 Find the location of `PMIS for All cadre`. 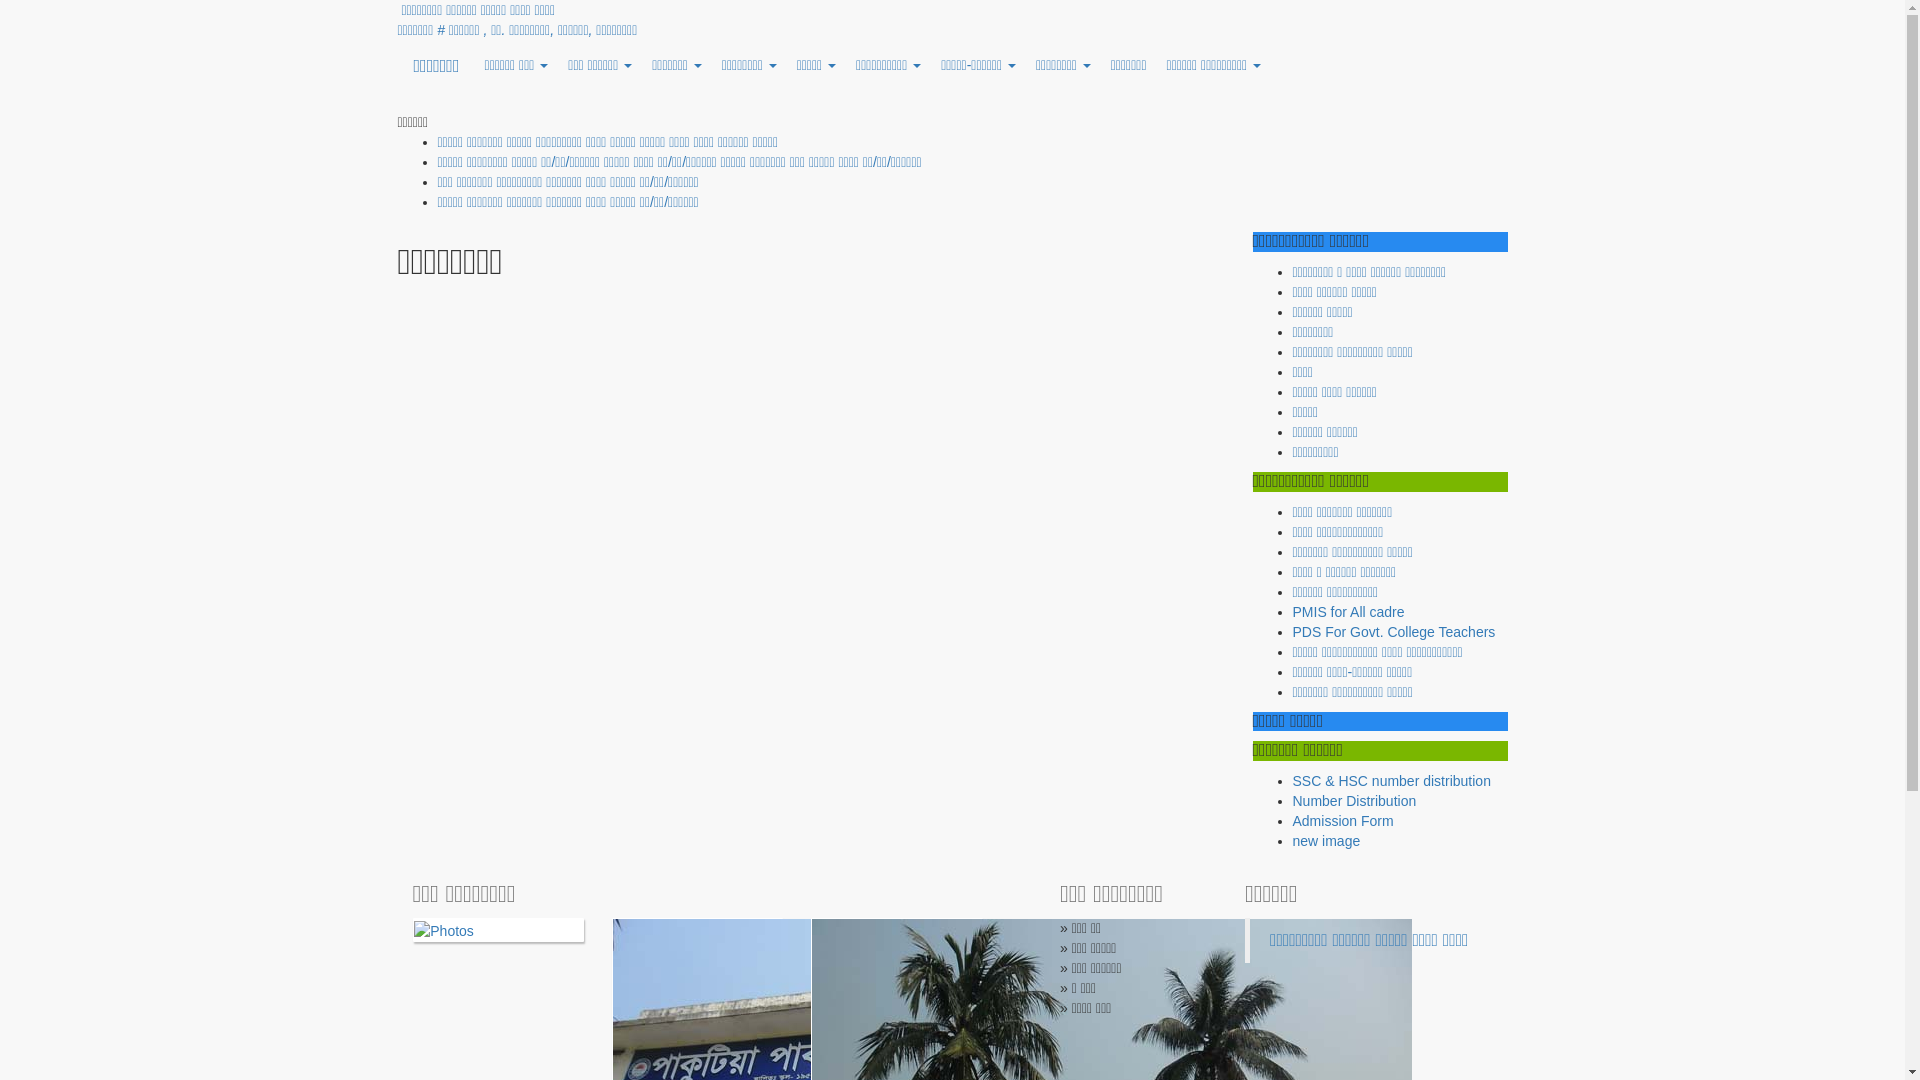

PMIS for All cadre is located at coordinates (1348, 612).